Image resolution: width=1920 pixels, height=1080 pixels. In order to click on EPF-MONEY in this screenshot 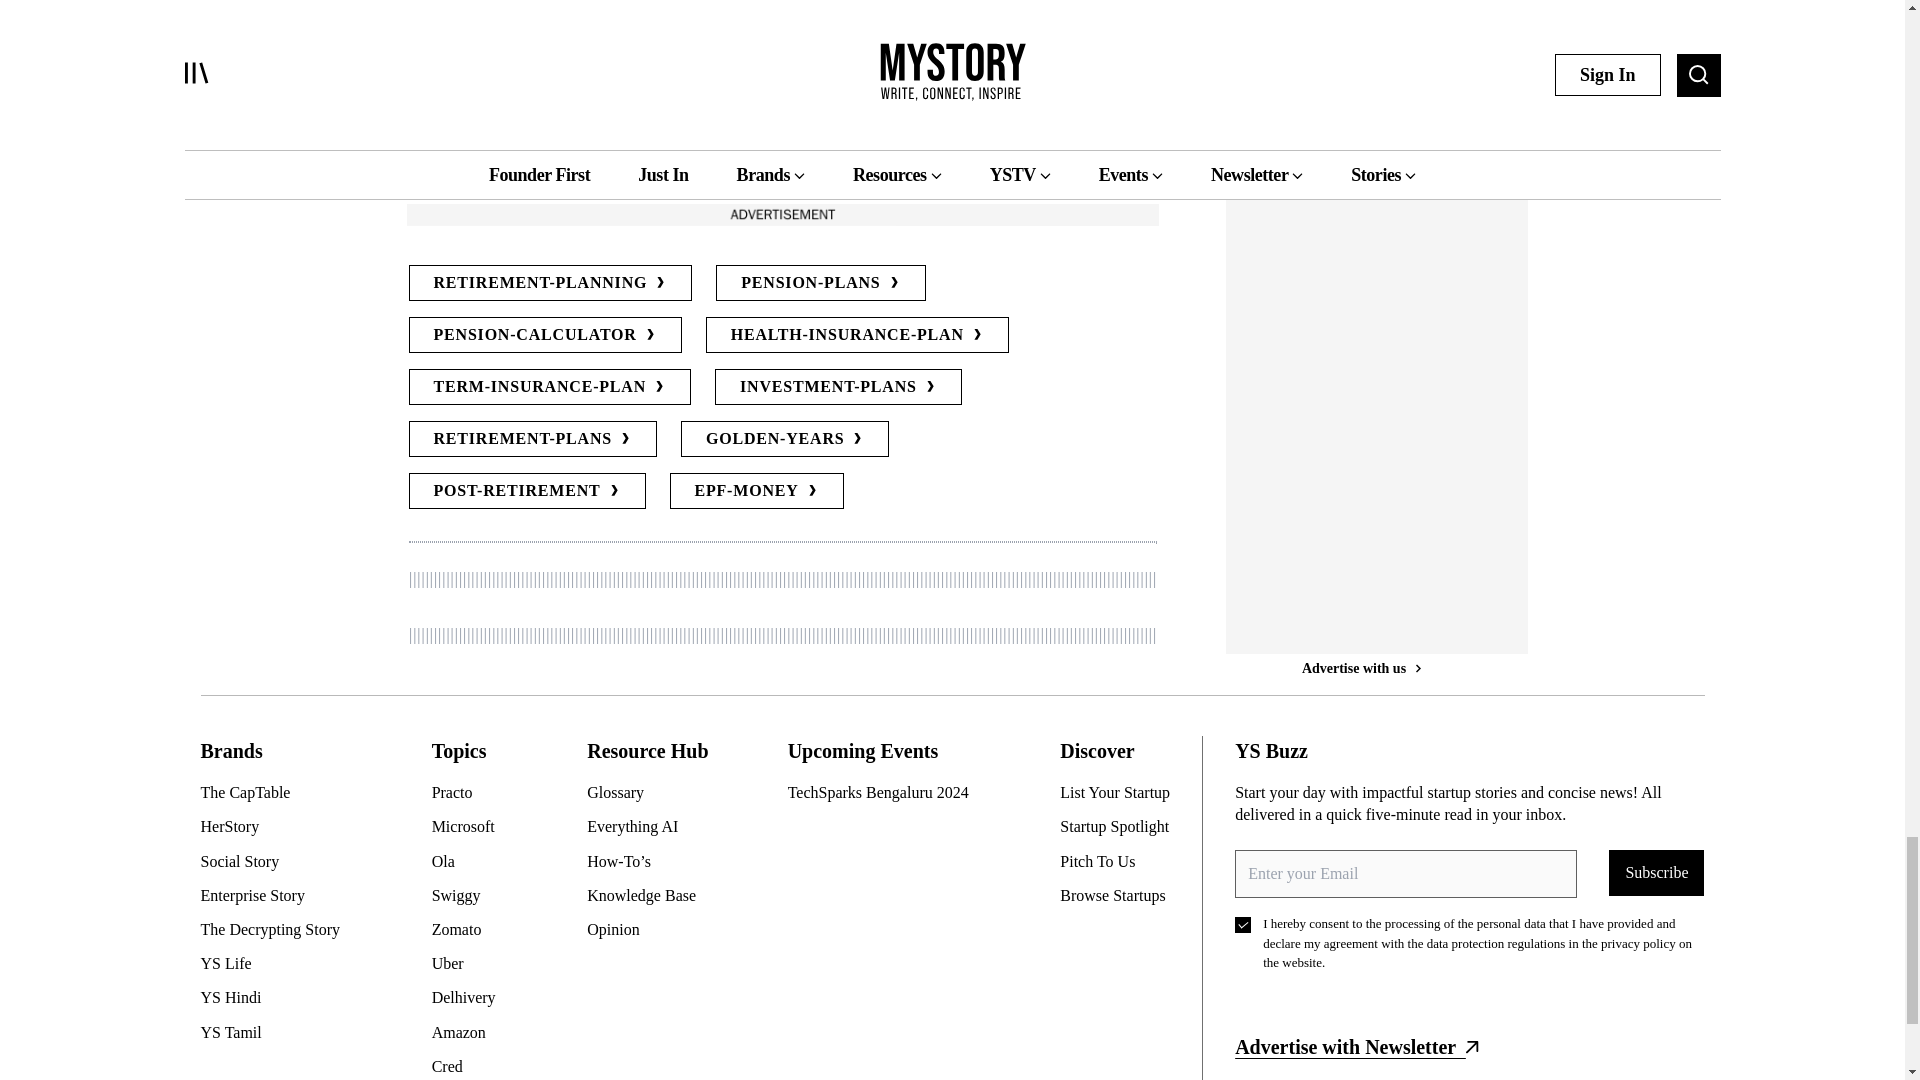, I will do `click(757, 490)`.